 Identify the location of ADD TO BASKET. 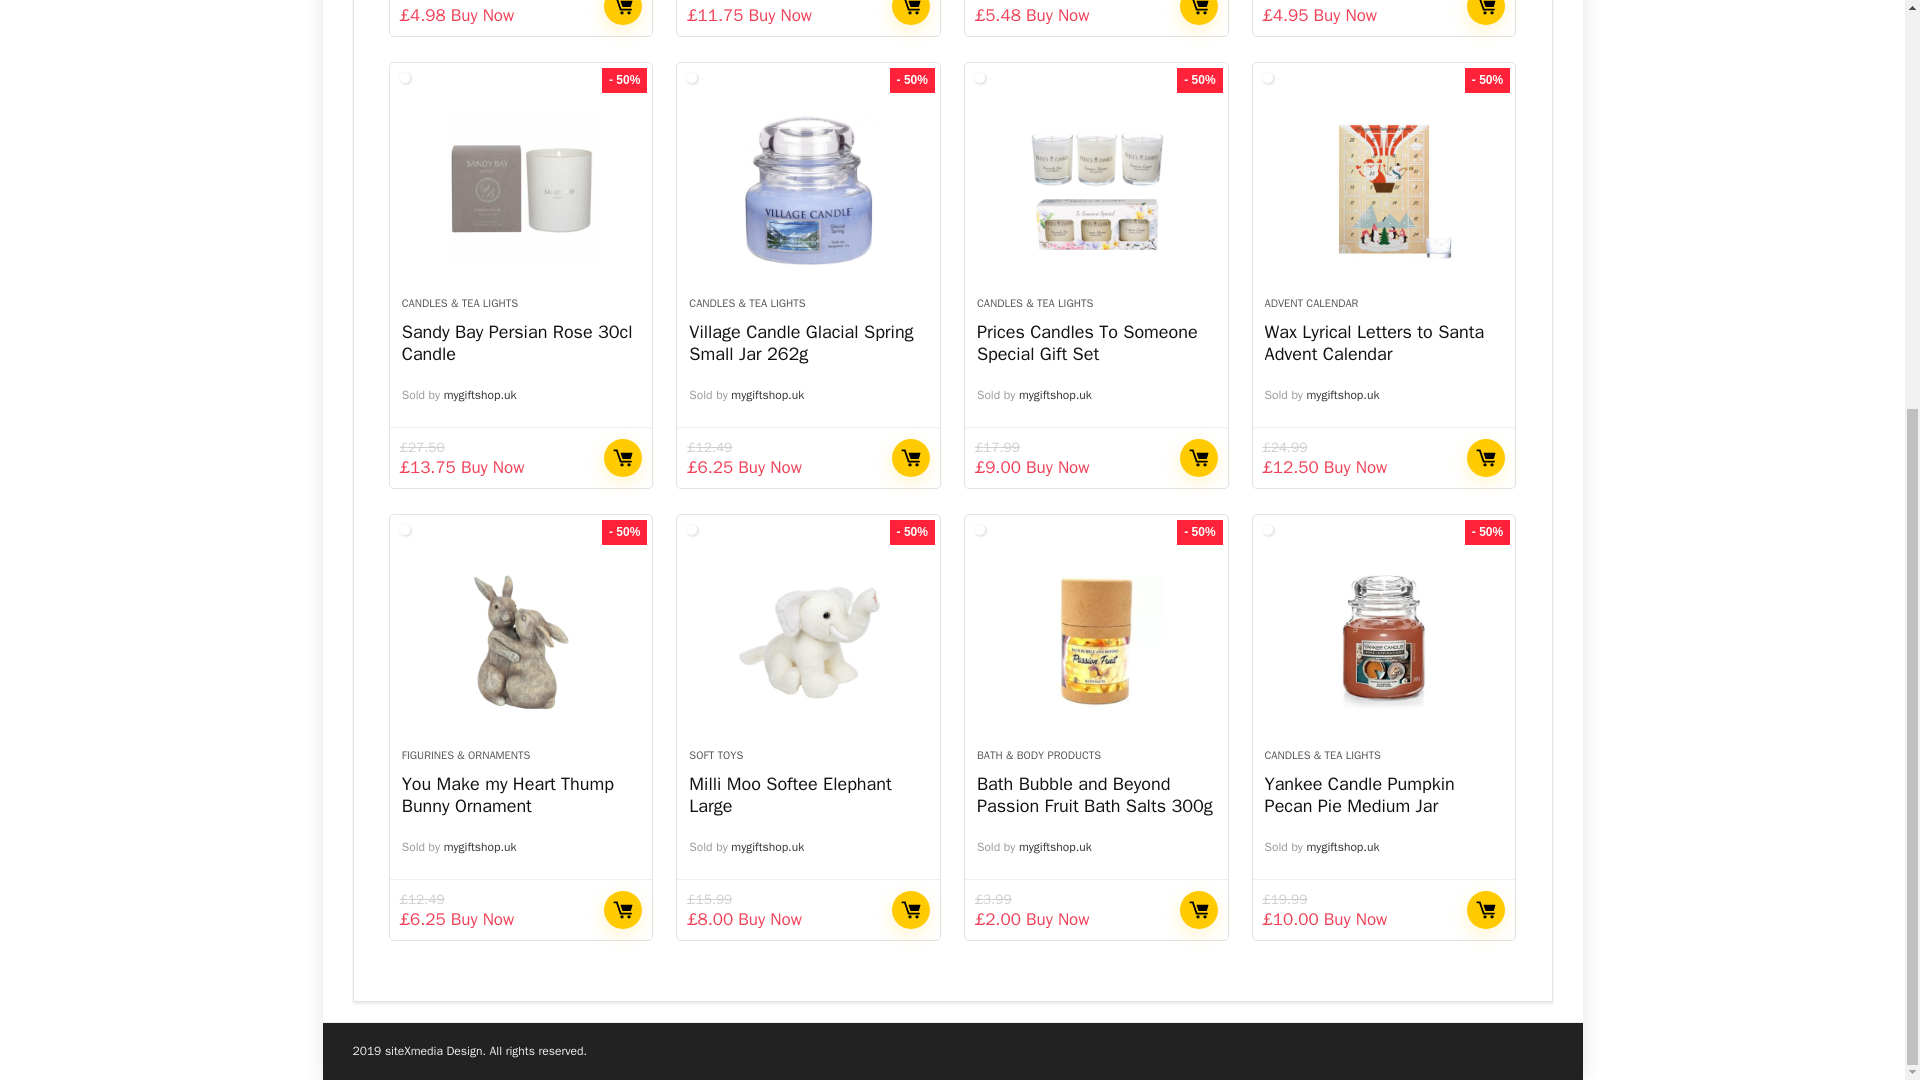
(622, 12).